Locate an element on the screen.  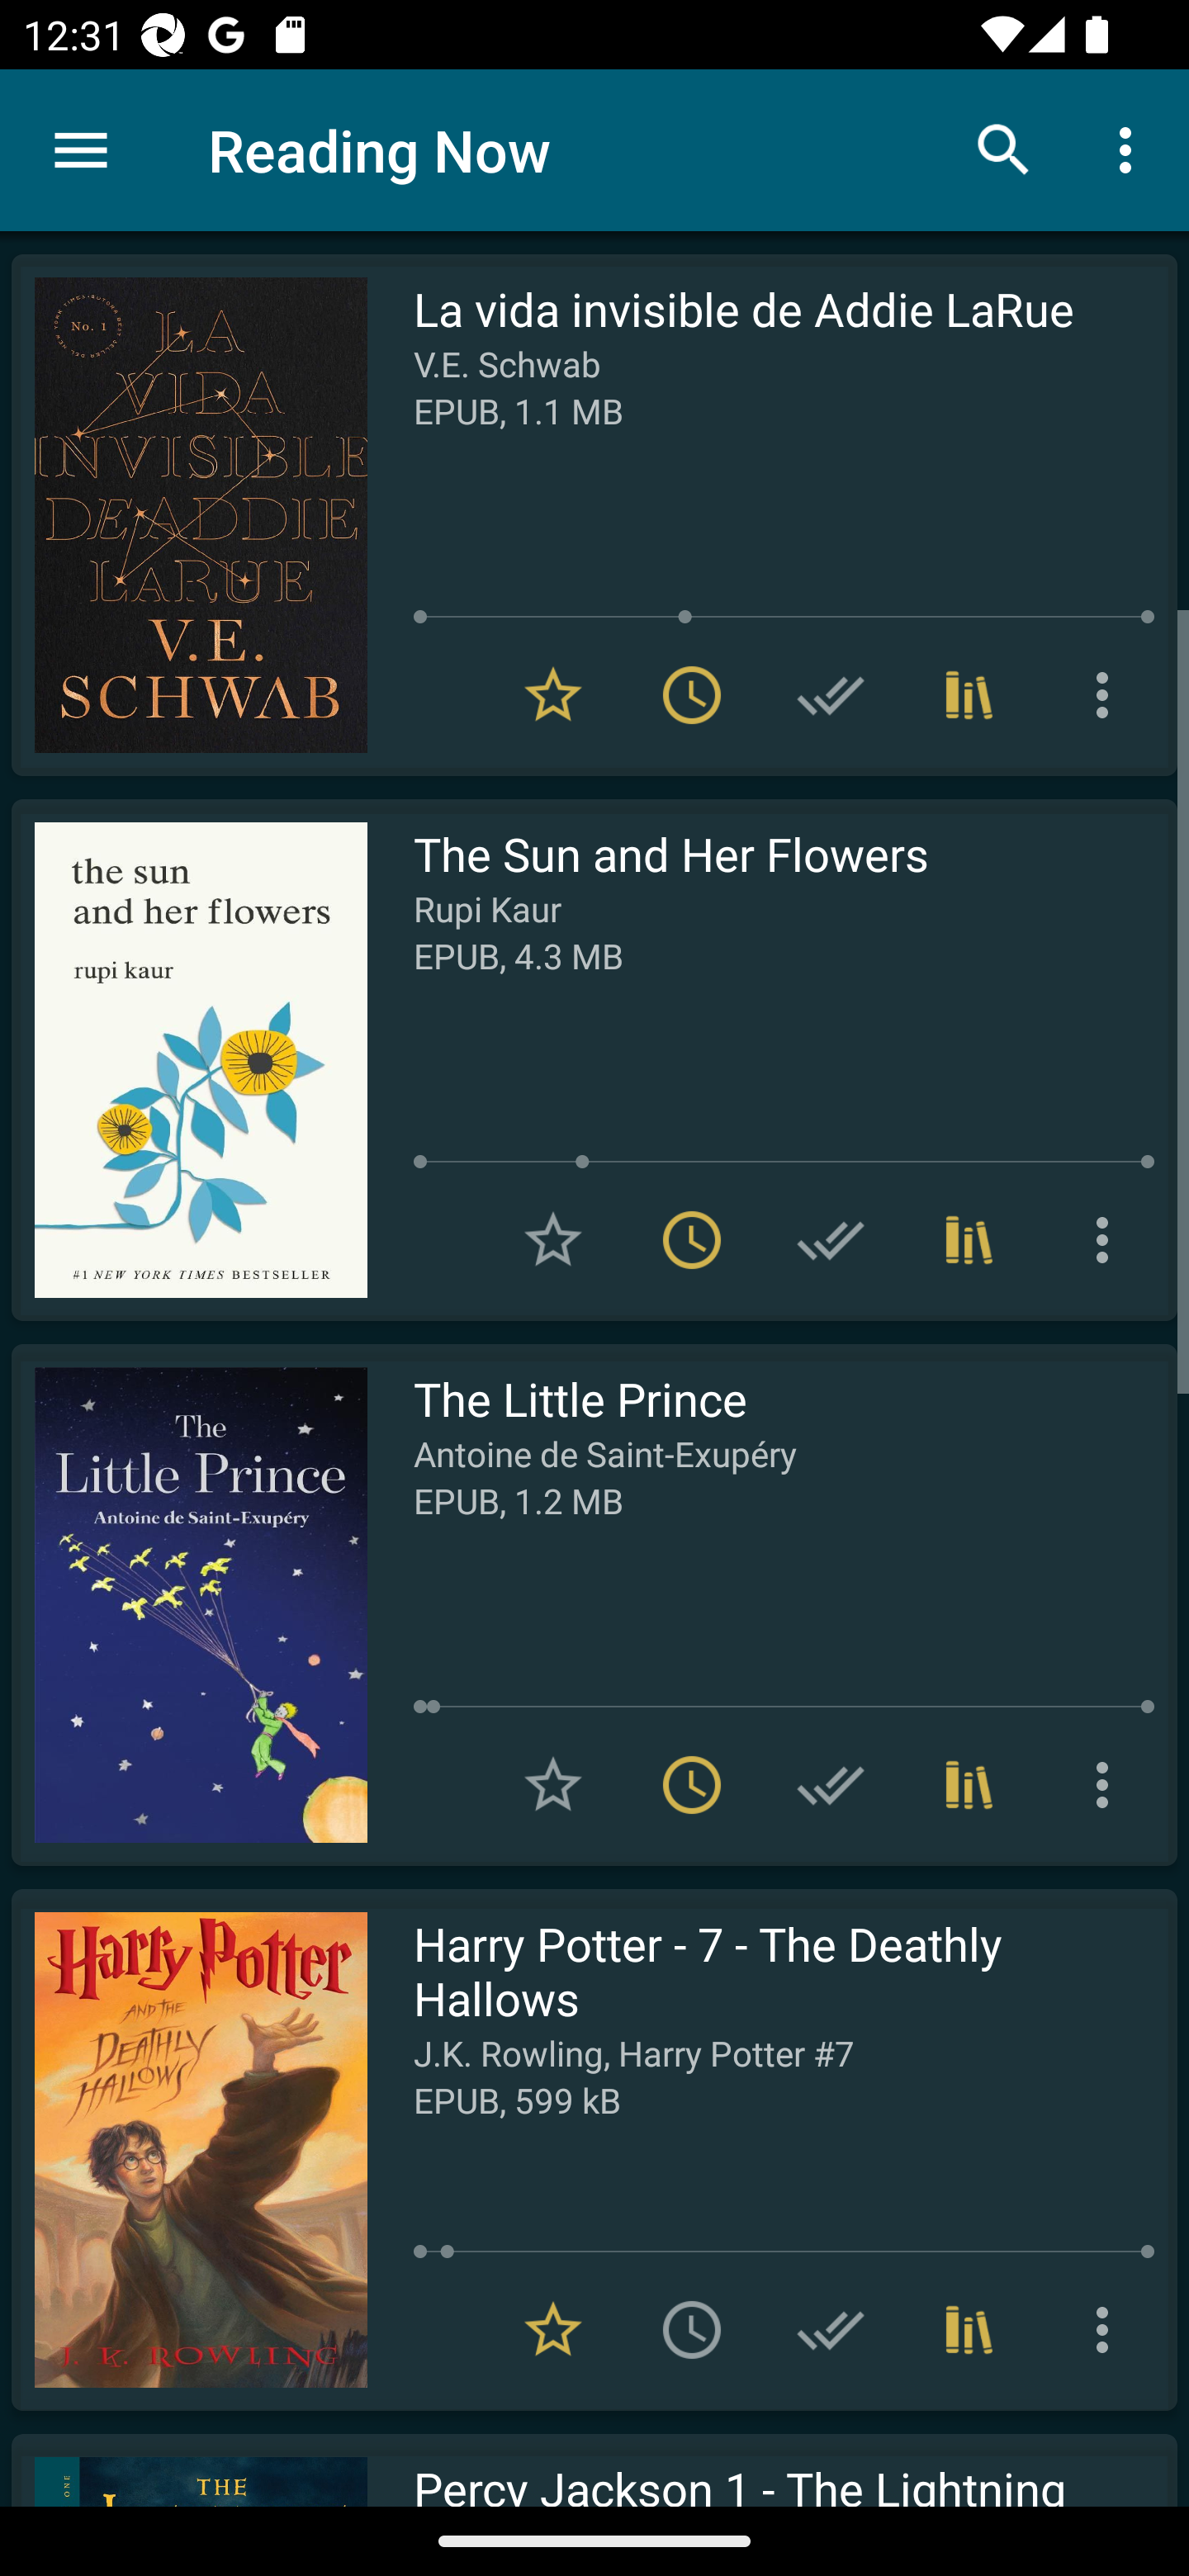
Search books & documents is located at coordinates (1004, 149).